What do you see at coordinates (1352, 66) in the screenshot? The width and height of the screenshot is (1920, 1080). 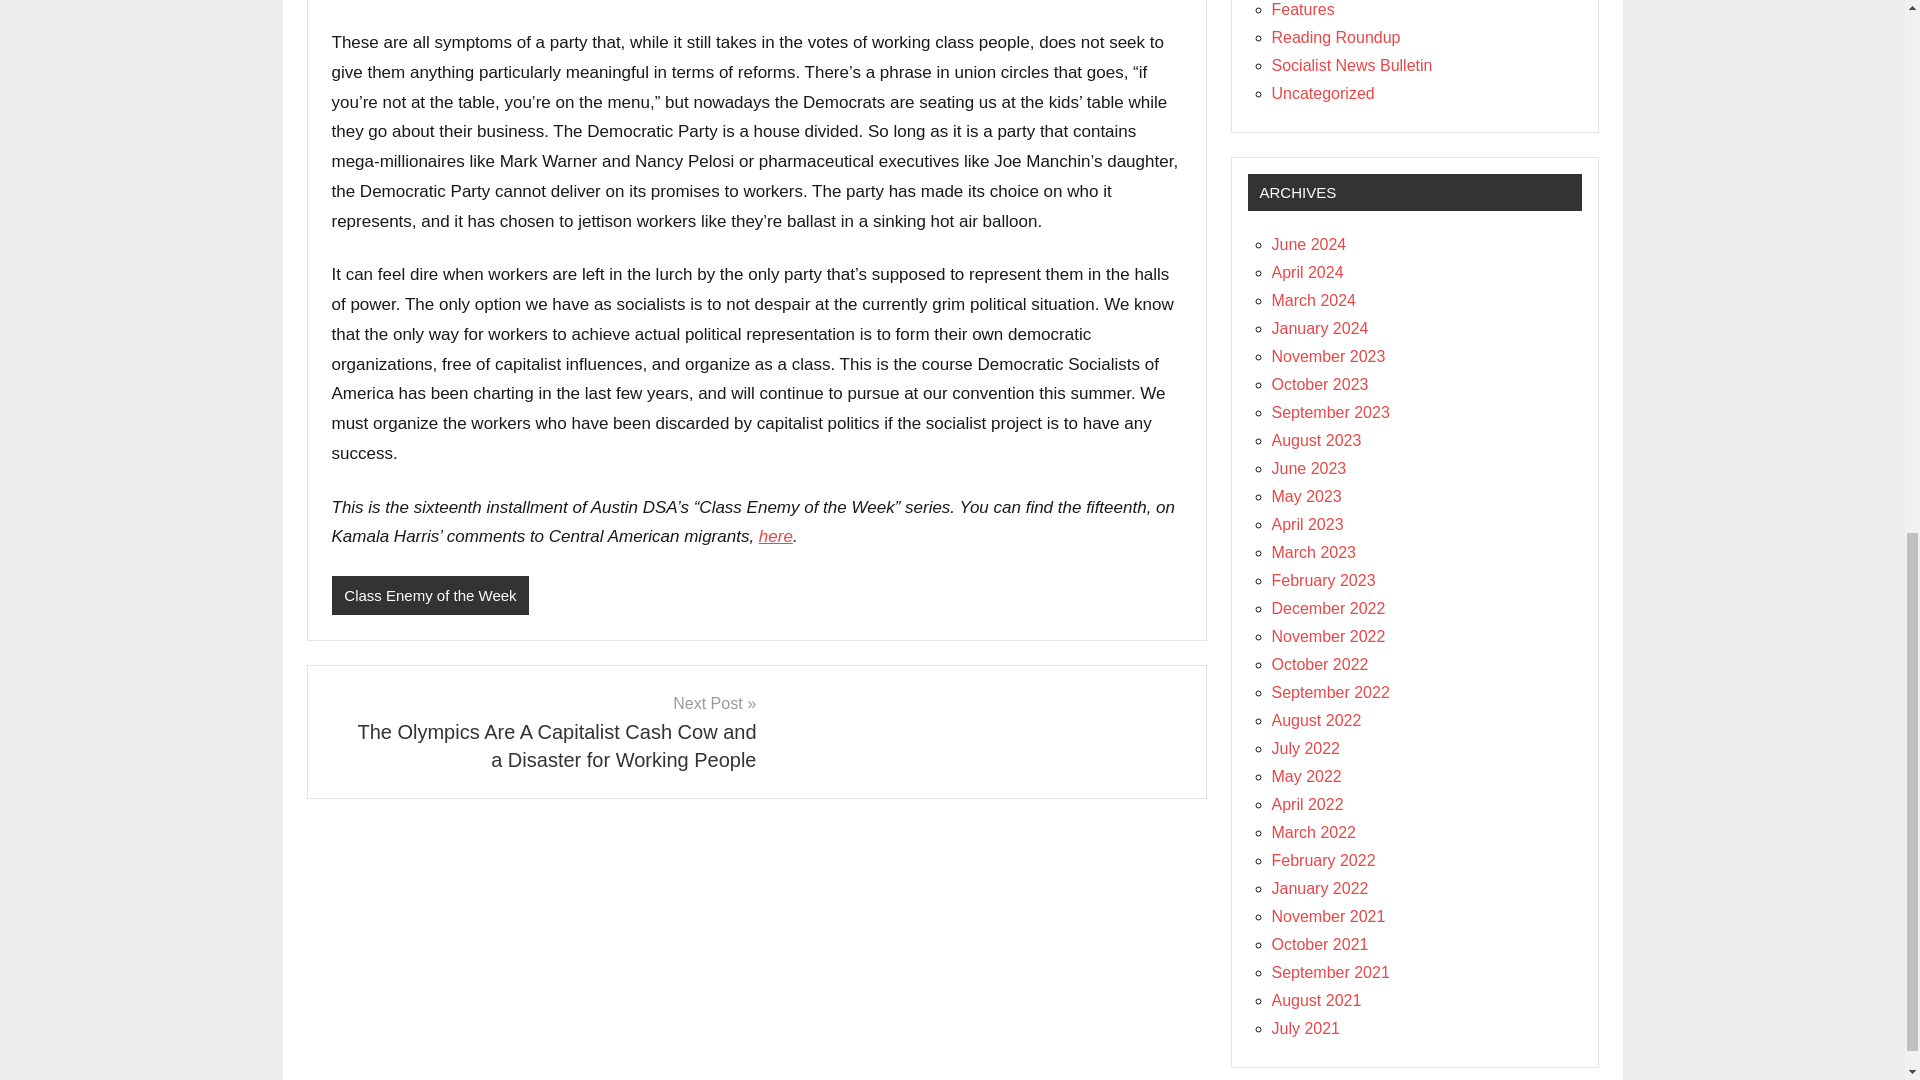 I see `Socialist News Bulletin` at bounding box center [1352, 66].